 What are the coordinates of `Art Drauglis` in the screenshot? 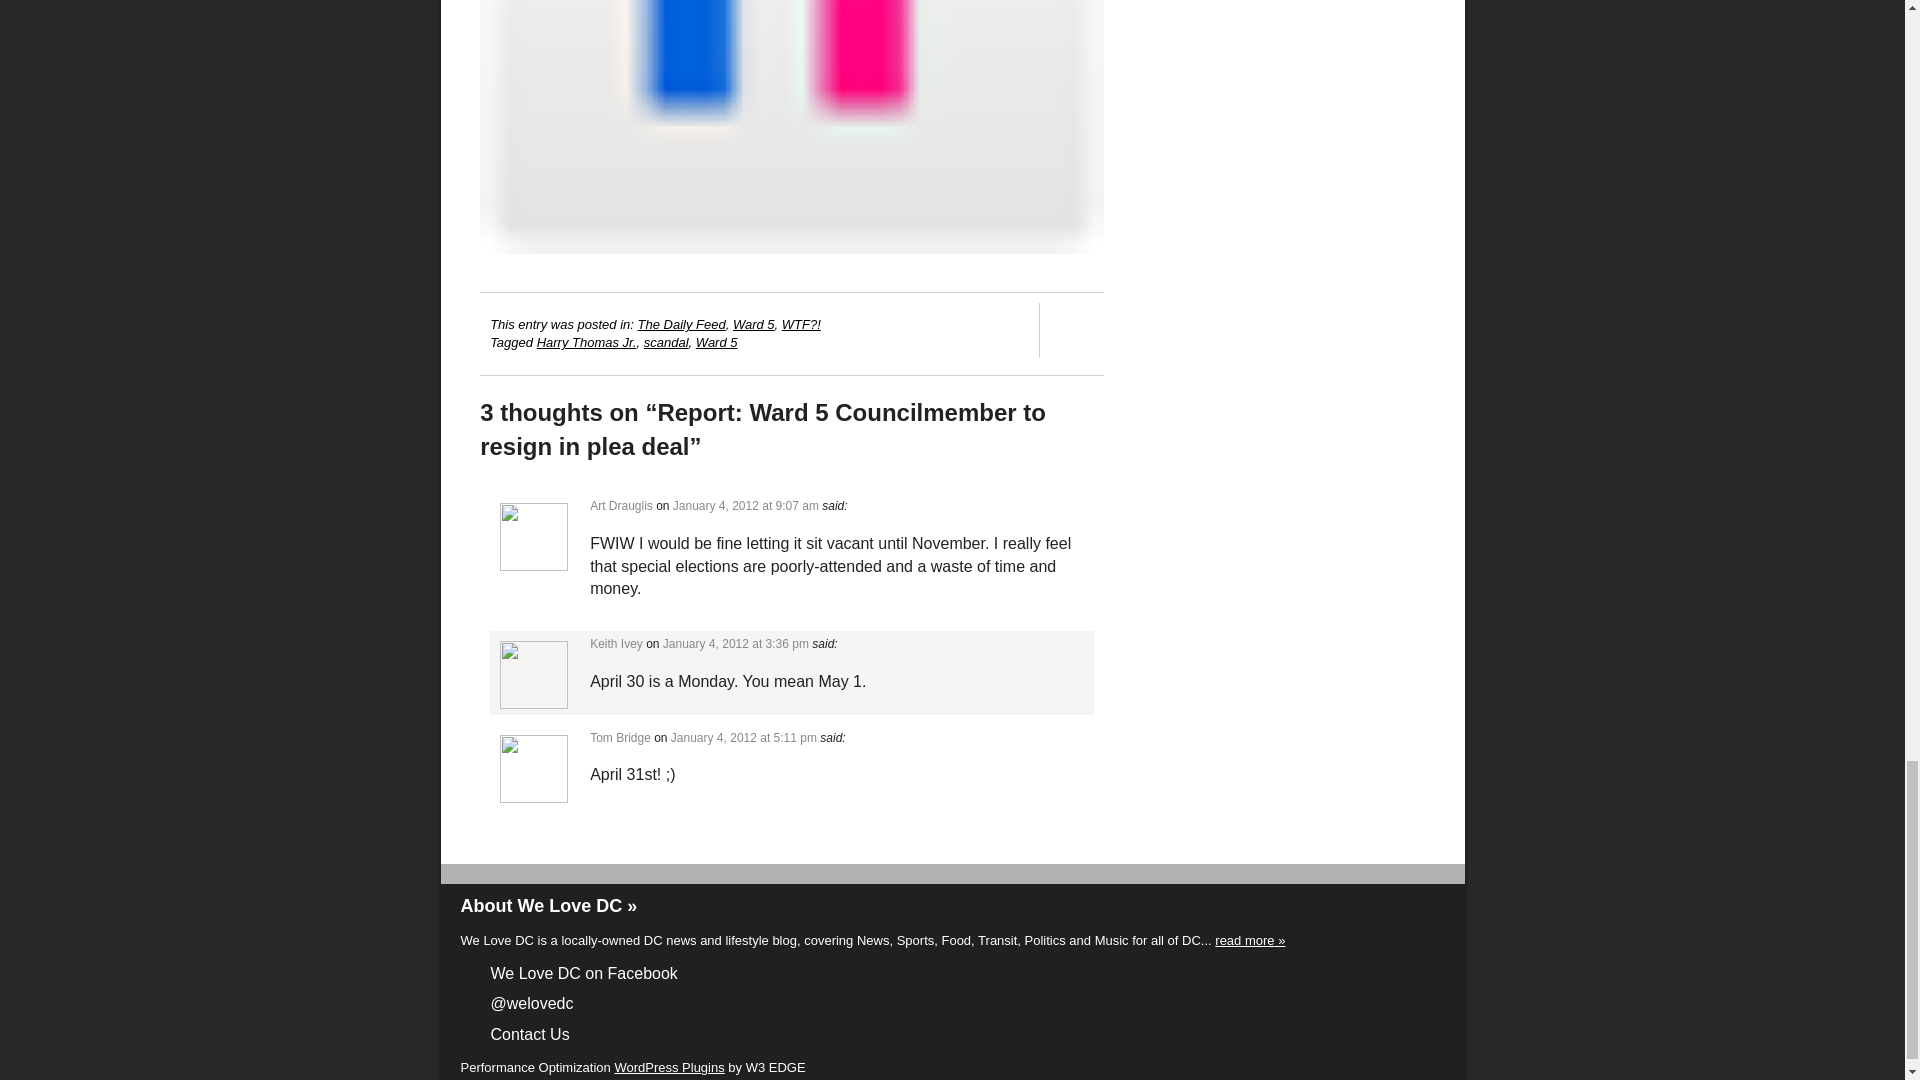 It's located at (620, 506).